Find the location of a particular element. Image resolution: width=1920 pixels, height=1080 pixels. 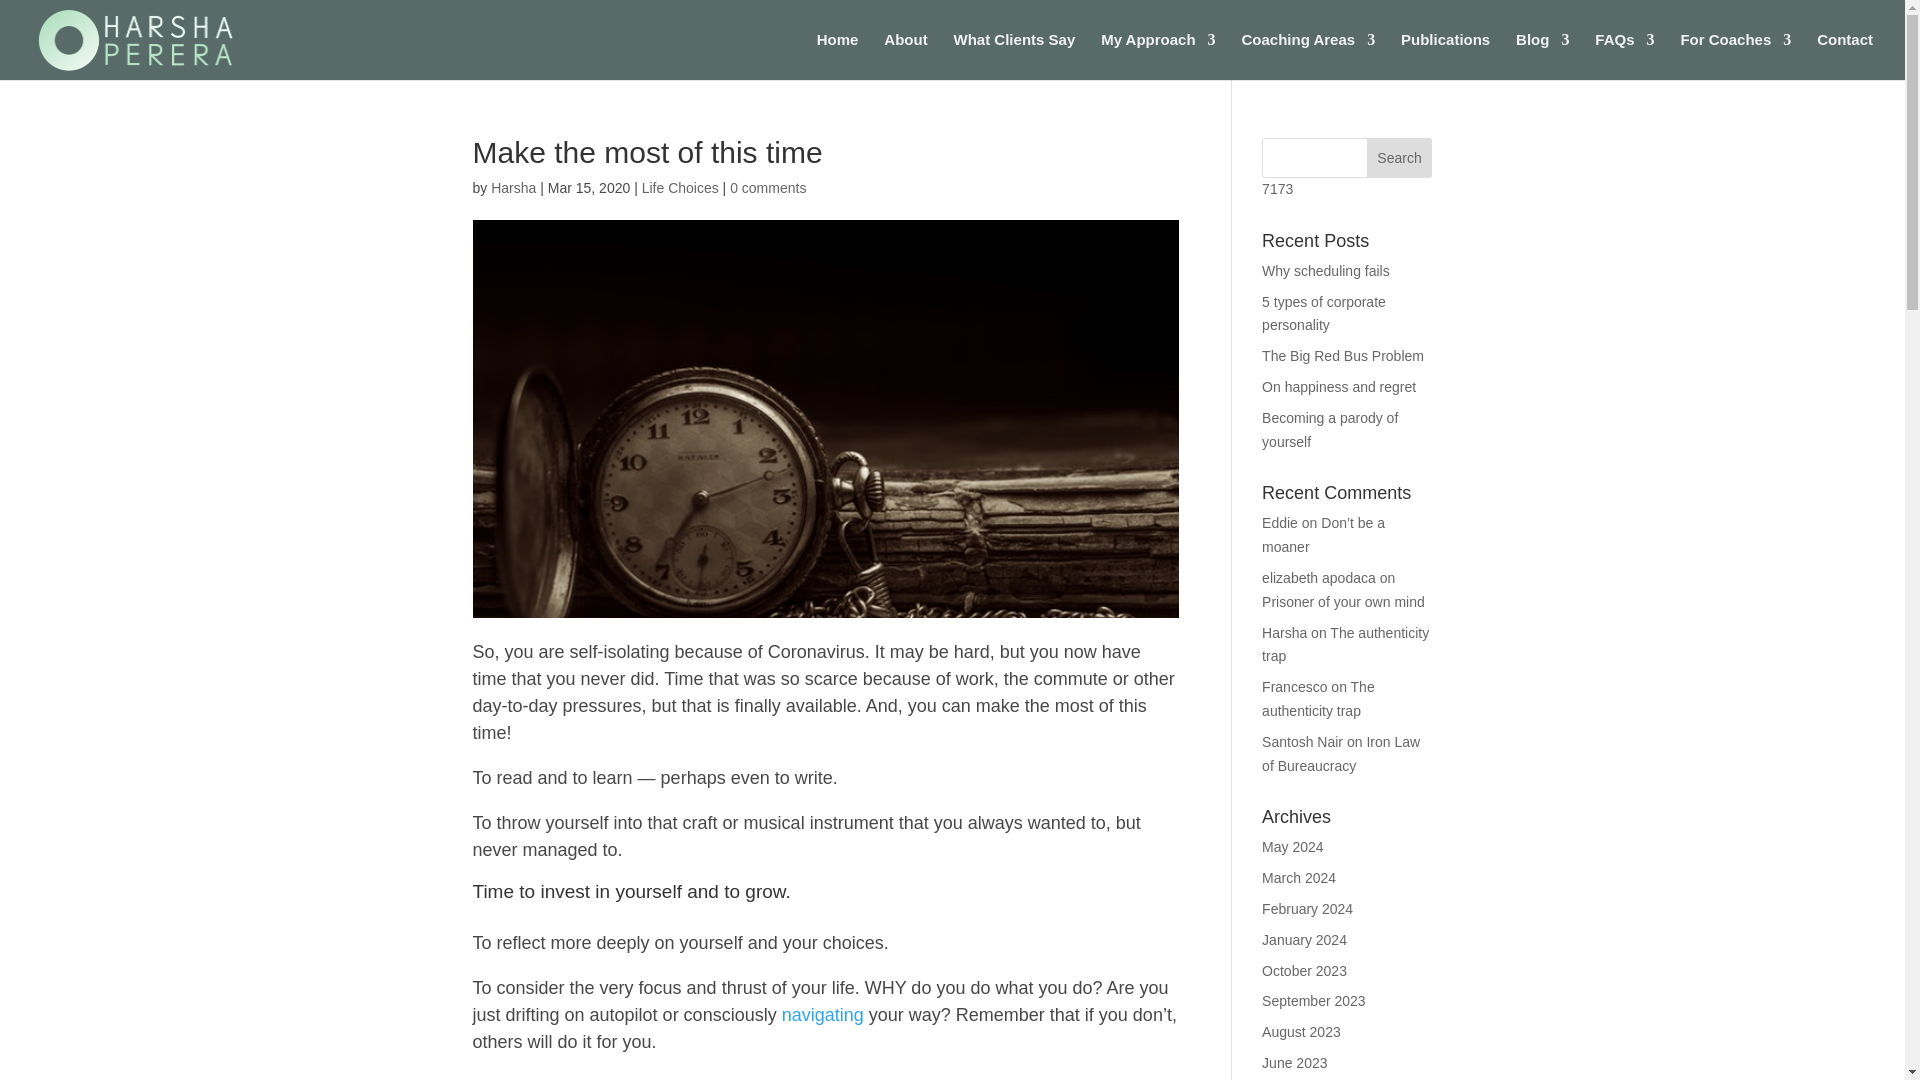

Home is located at coordinates (838, 56).